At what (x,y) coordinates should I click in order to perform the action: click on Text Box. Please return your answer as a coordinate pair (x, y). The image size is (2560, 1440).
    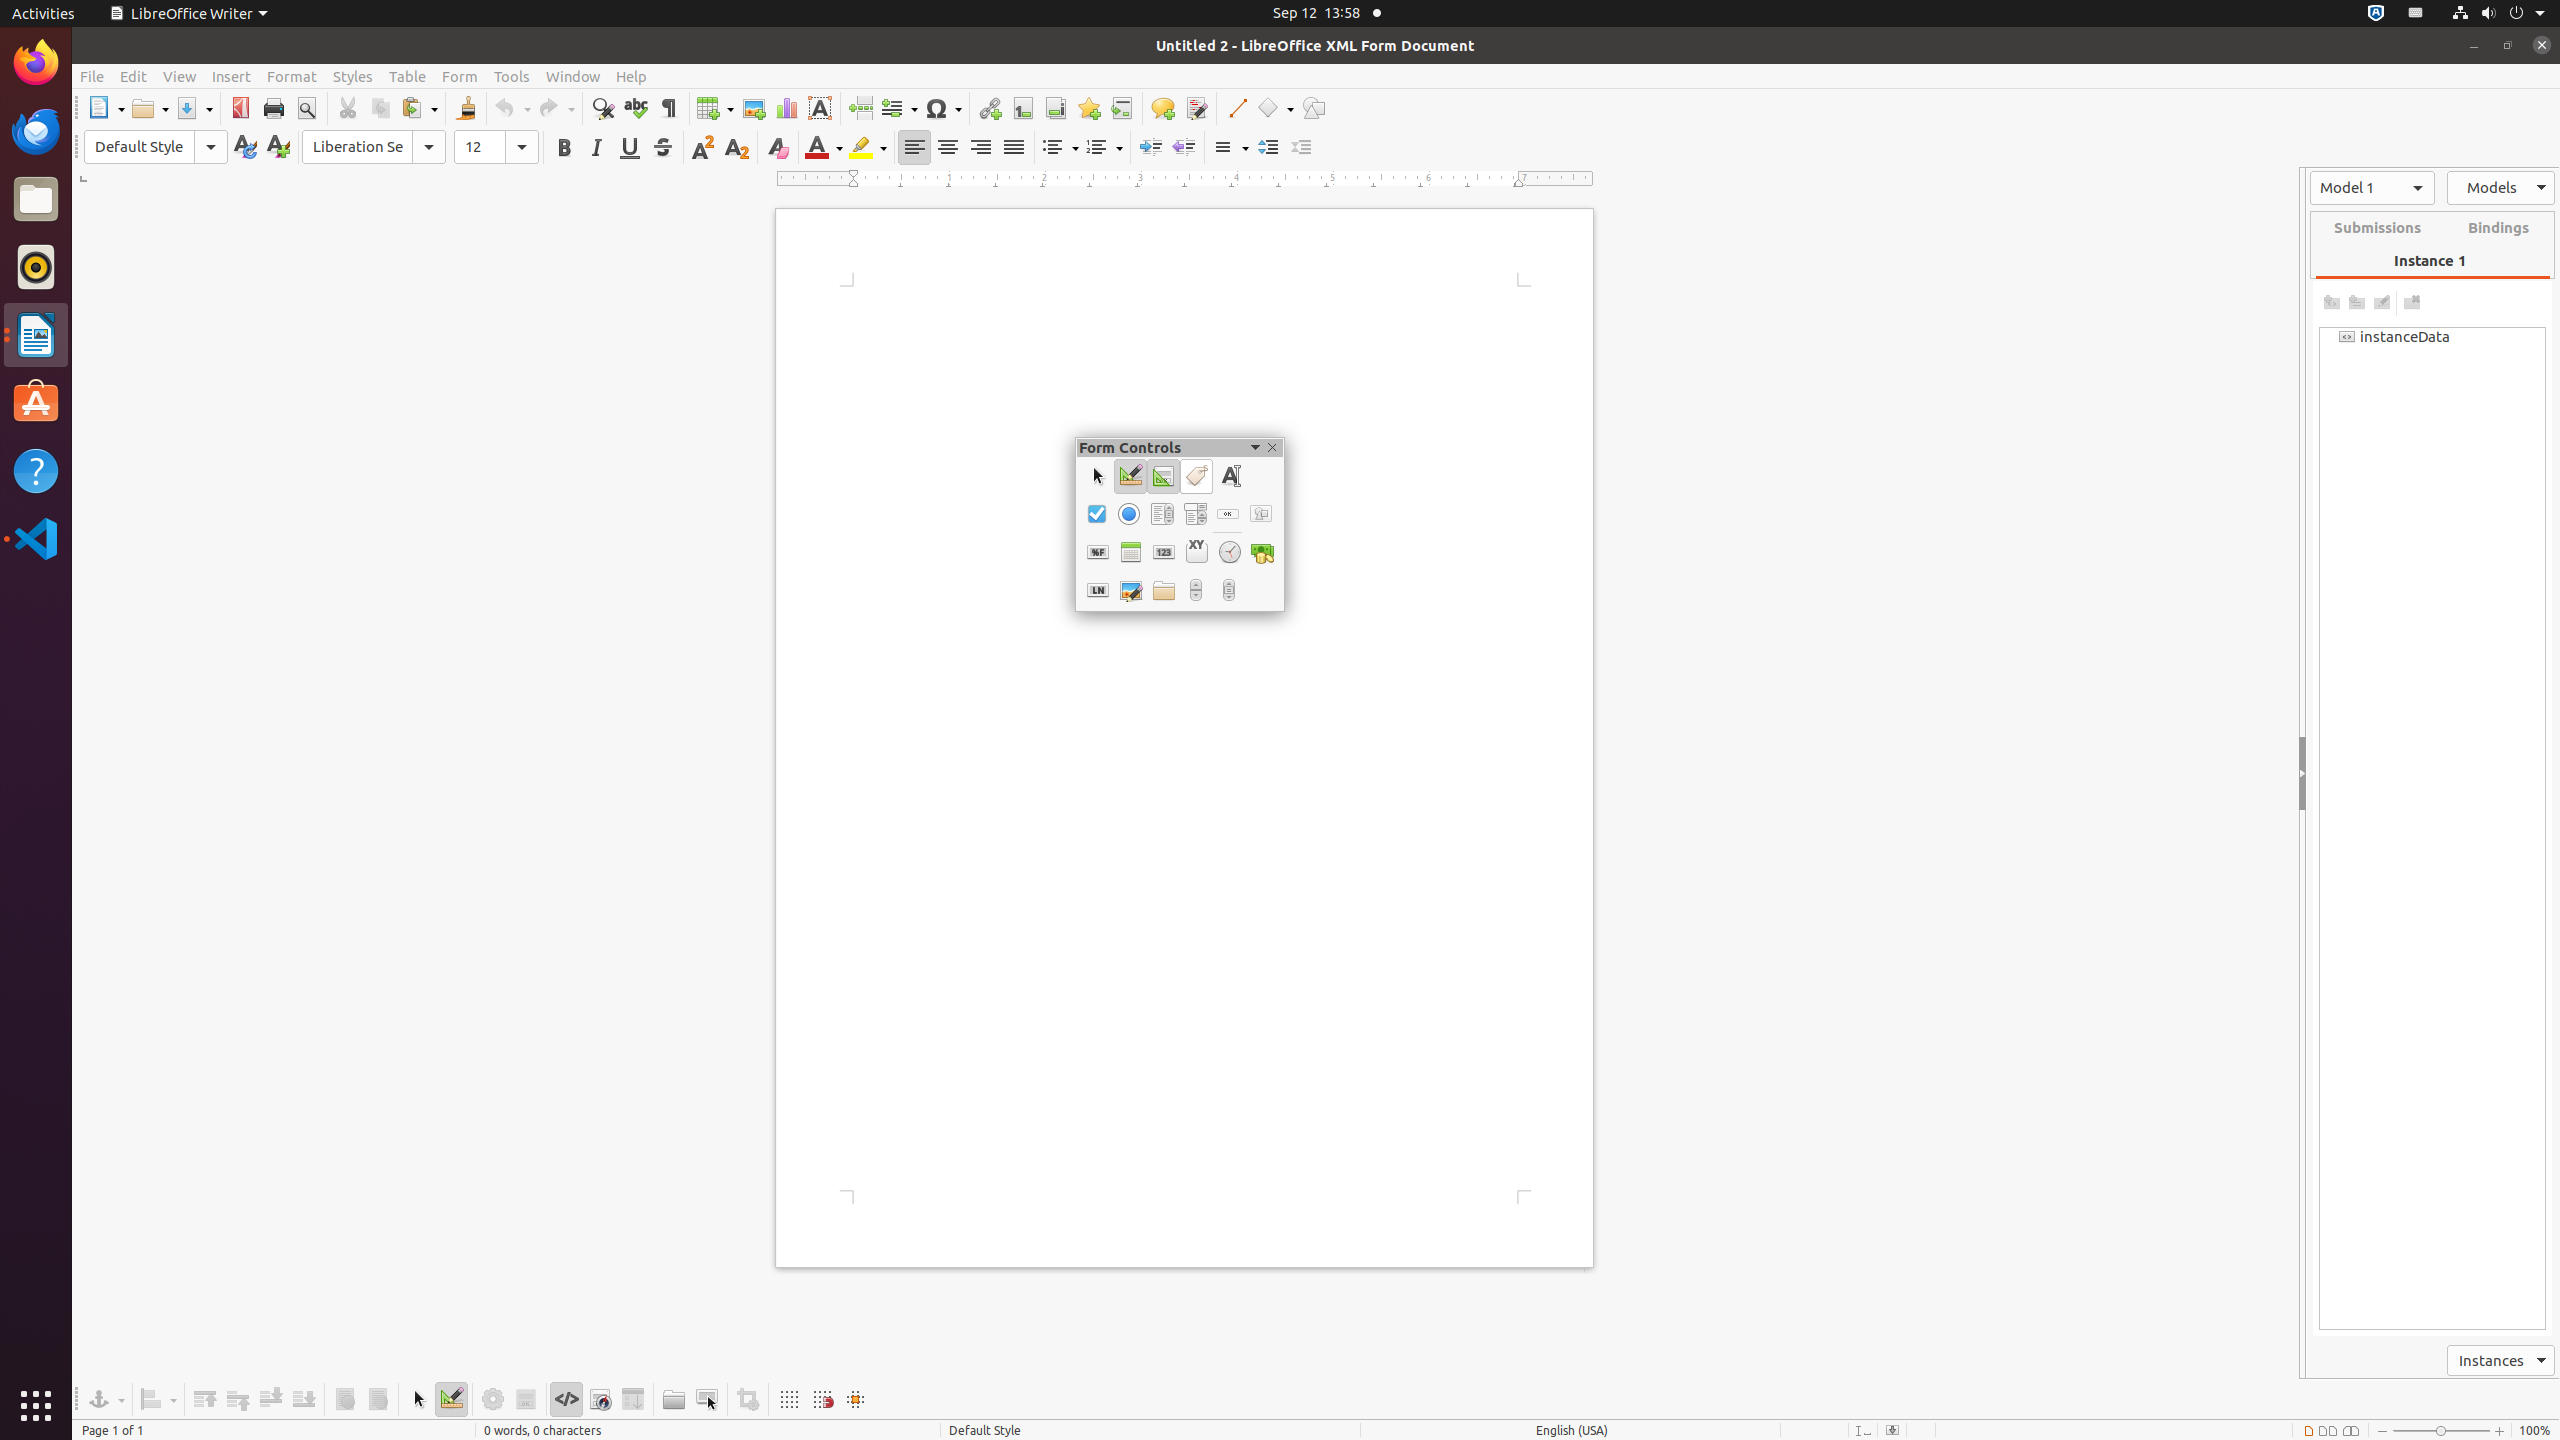
    Looking at the image, I should click on (1230, 476).